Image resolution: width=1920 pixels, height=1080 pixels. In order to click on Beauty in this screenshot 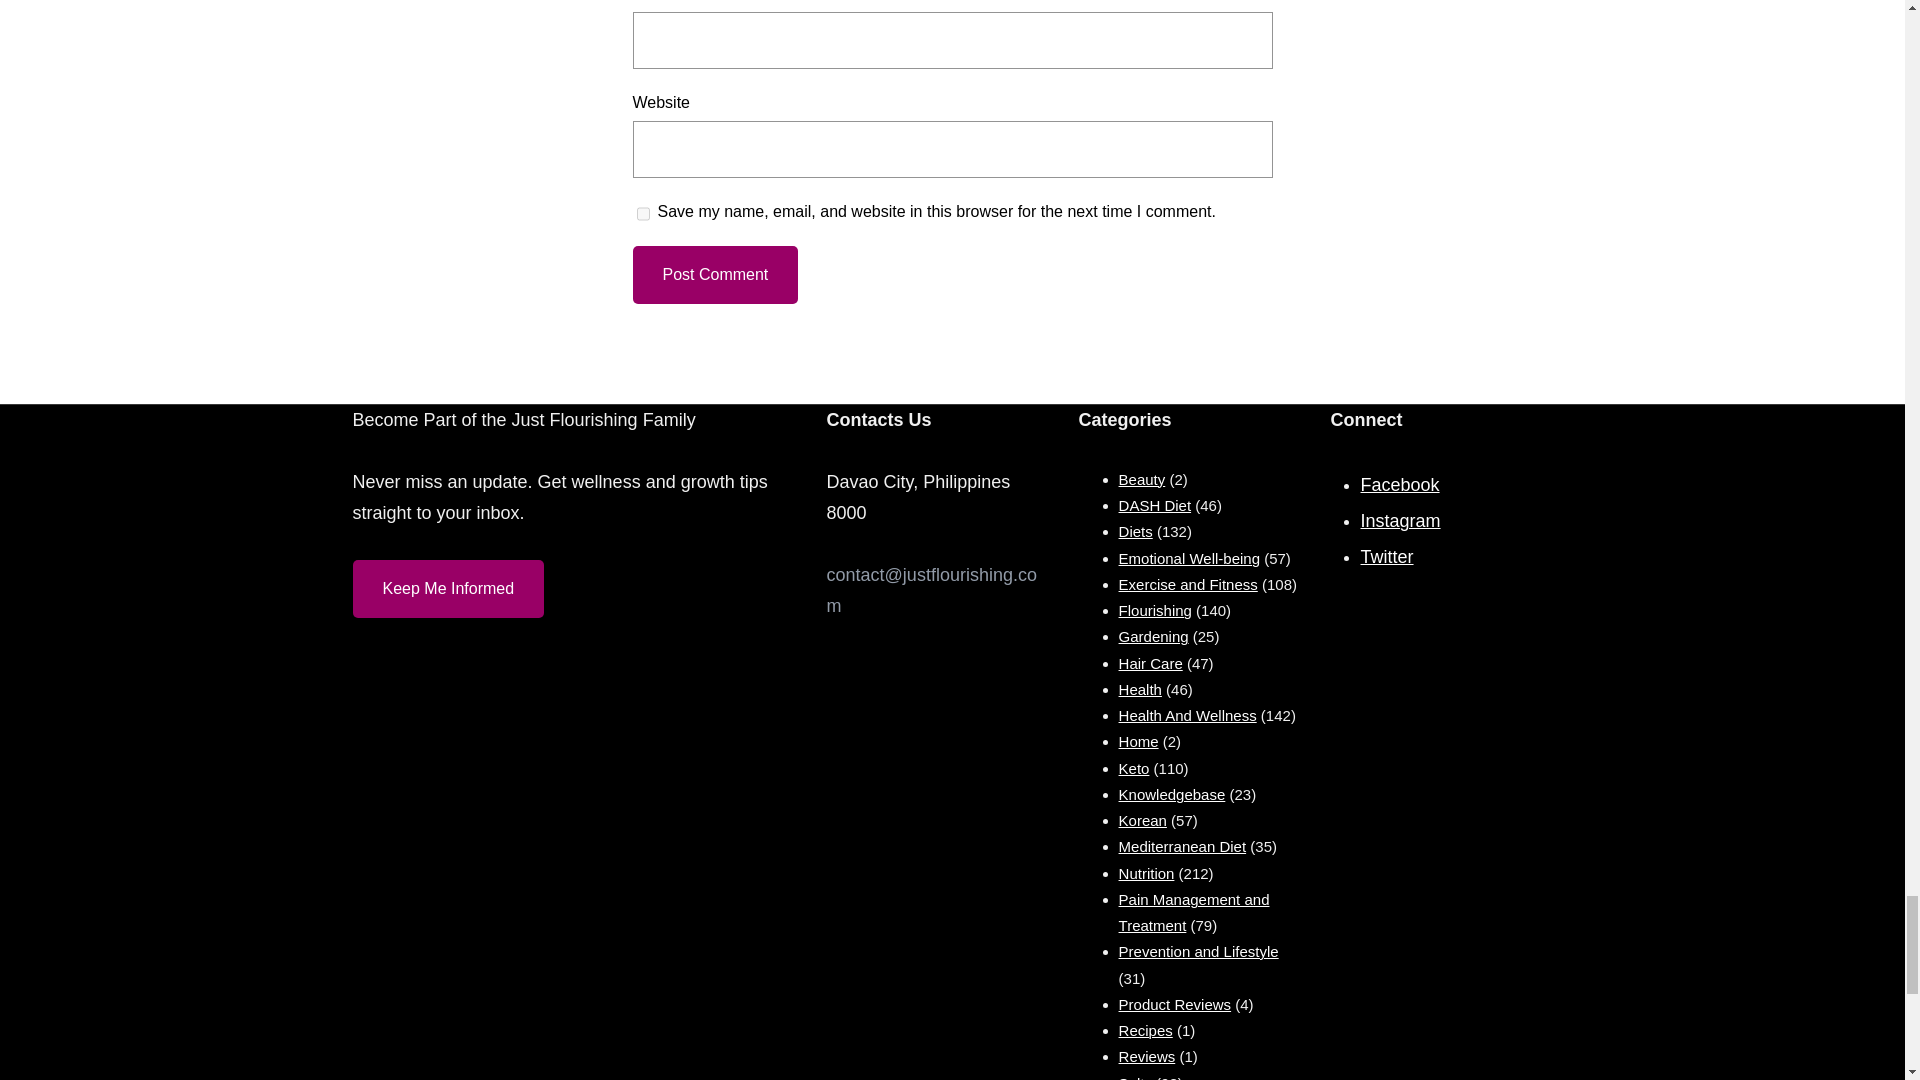, I will do `click(1142, 479)`.